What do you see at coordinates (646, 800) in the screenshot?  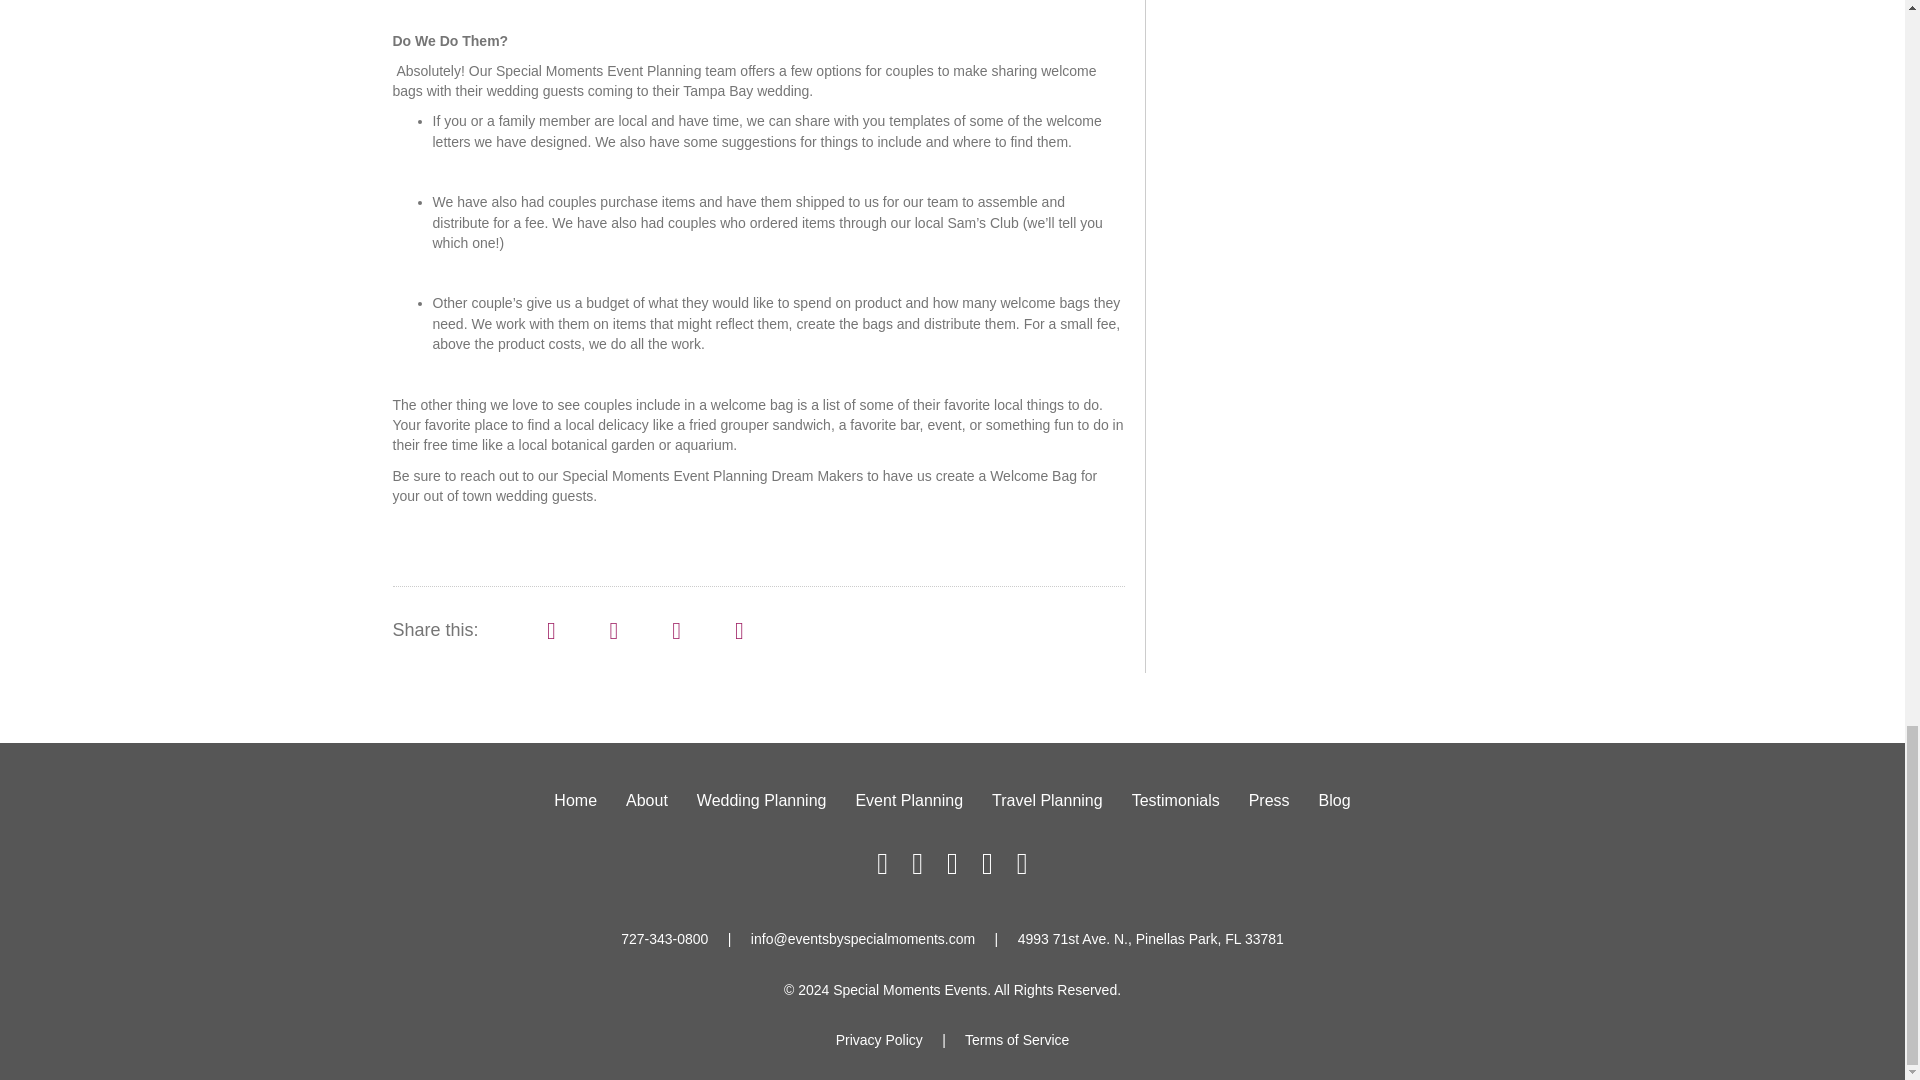 I see `About` at bounding box center [646, 800].